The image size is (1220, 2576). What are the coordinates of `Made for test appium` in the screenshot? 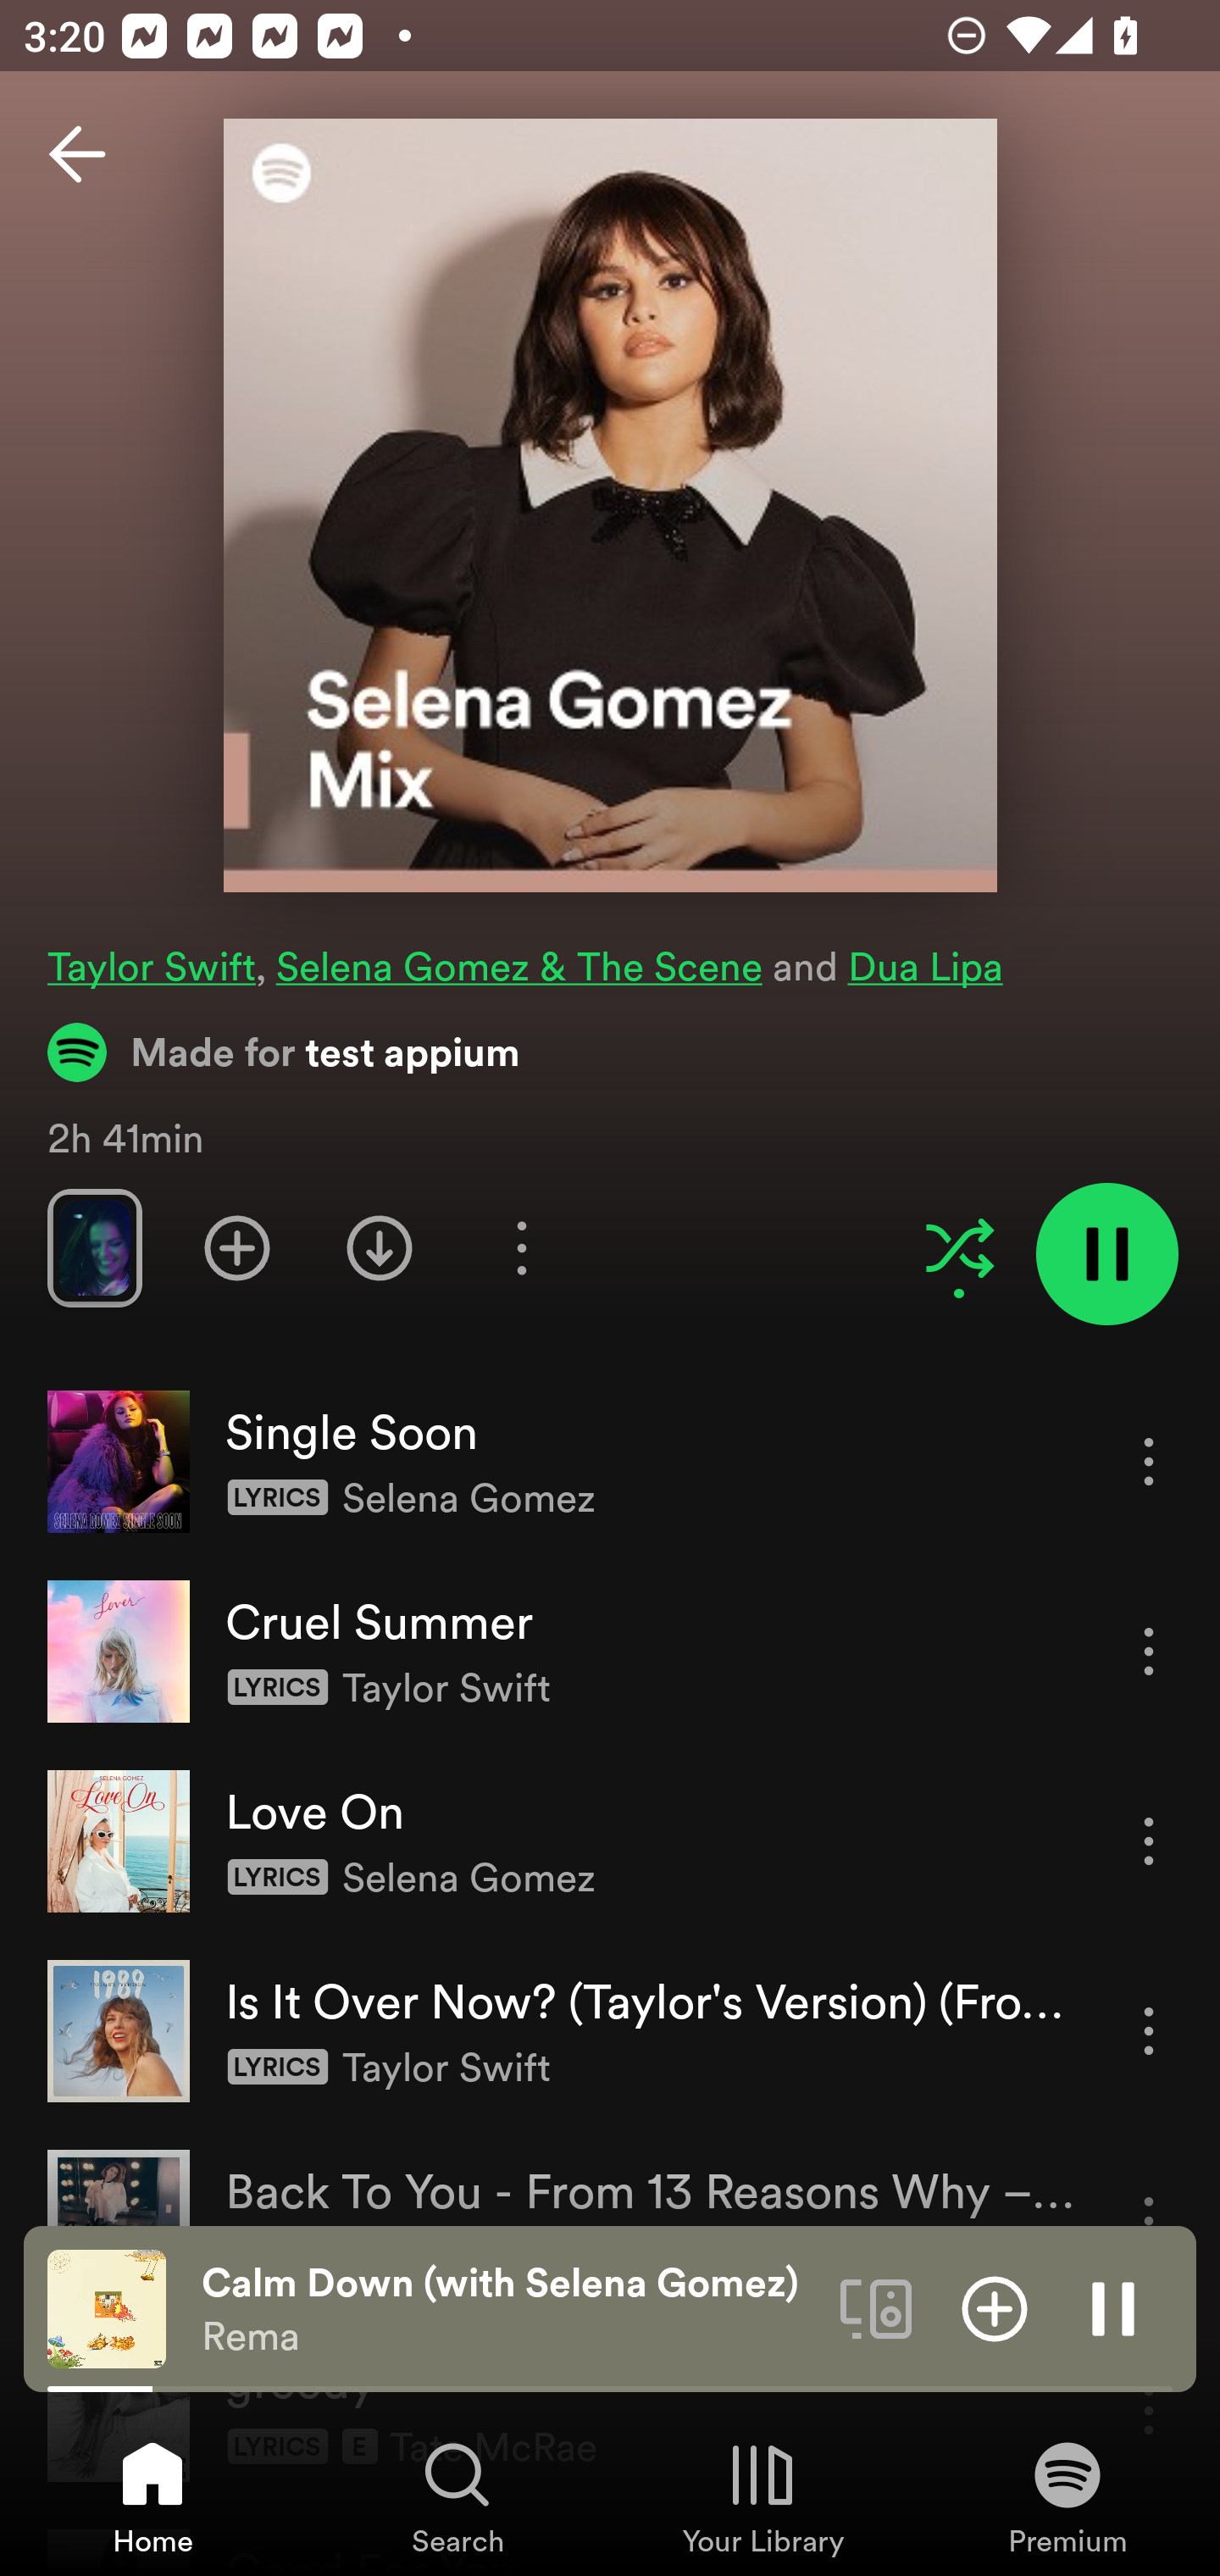 It's located at (284, 1052).